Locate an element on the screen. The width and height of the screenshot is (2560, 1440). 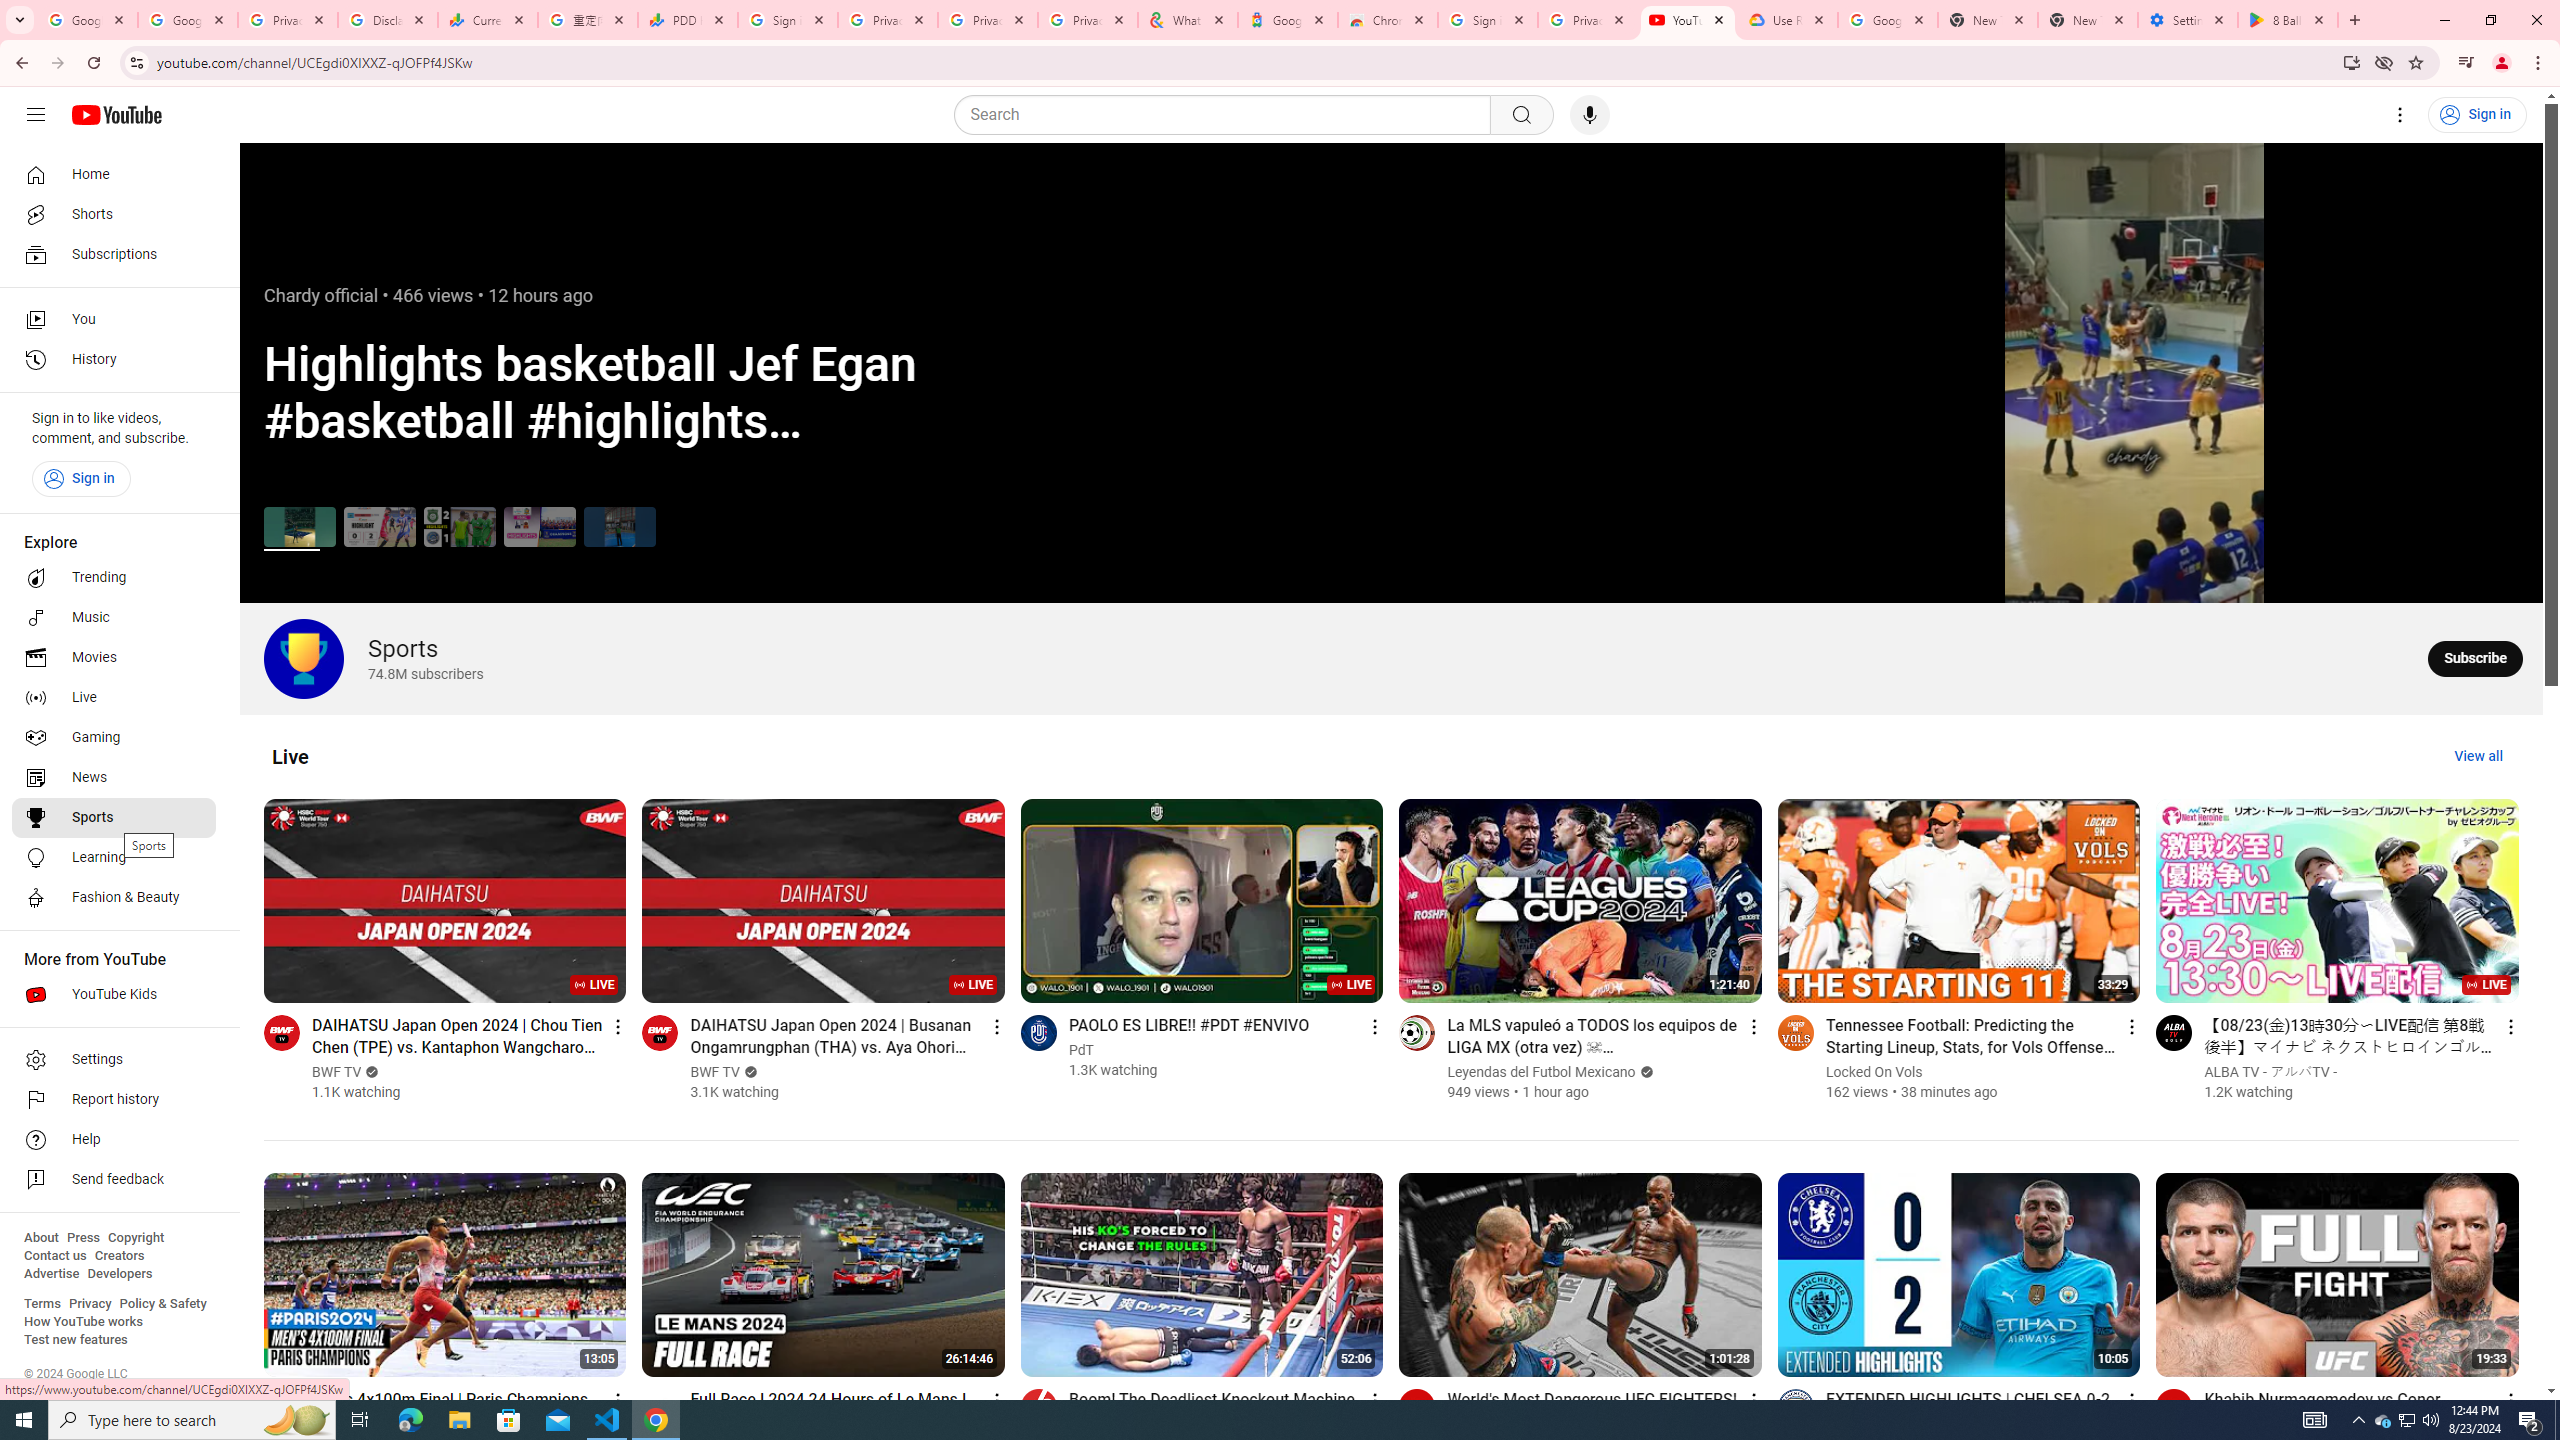
Google is located at coordinates (1287, 20).